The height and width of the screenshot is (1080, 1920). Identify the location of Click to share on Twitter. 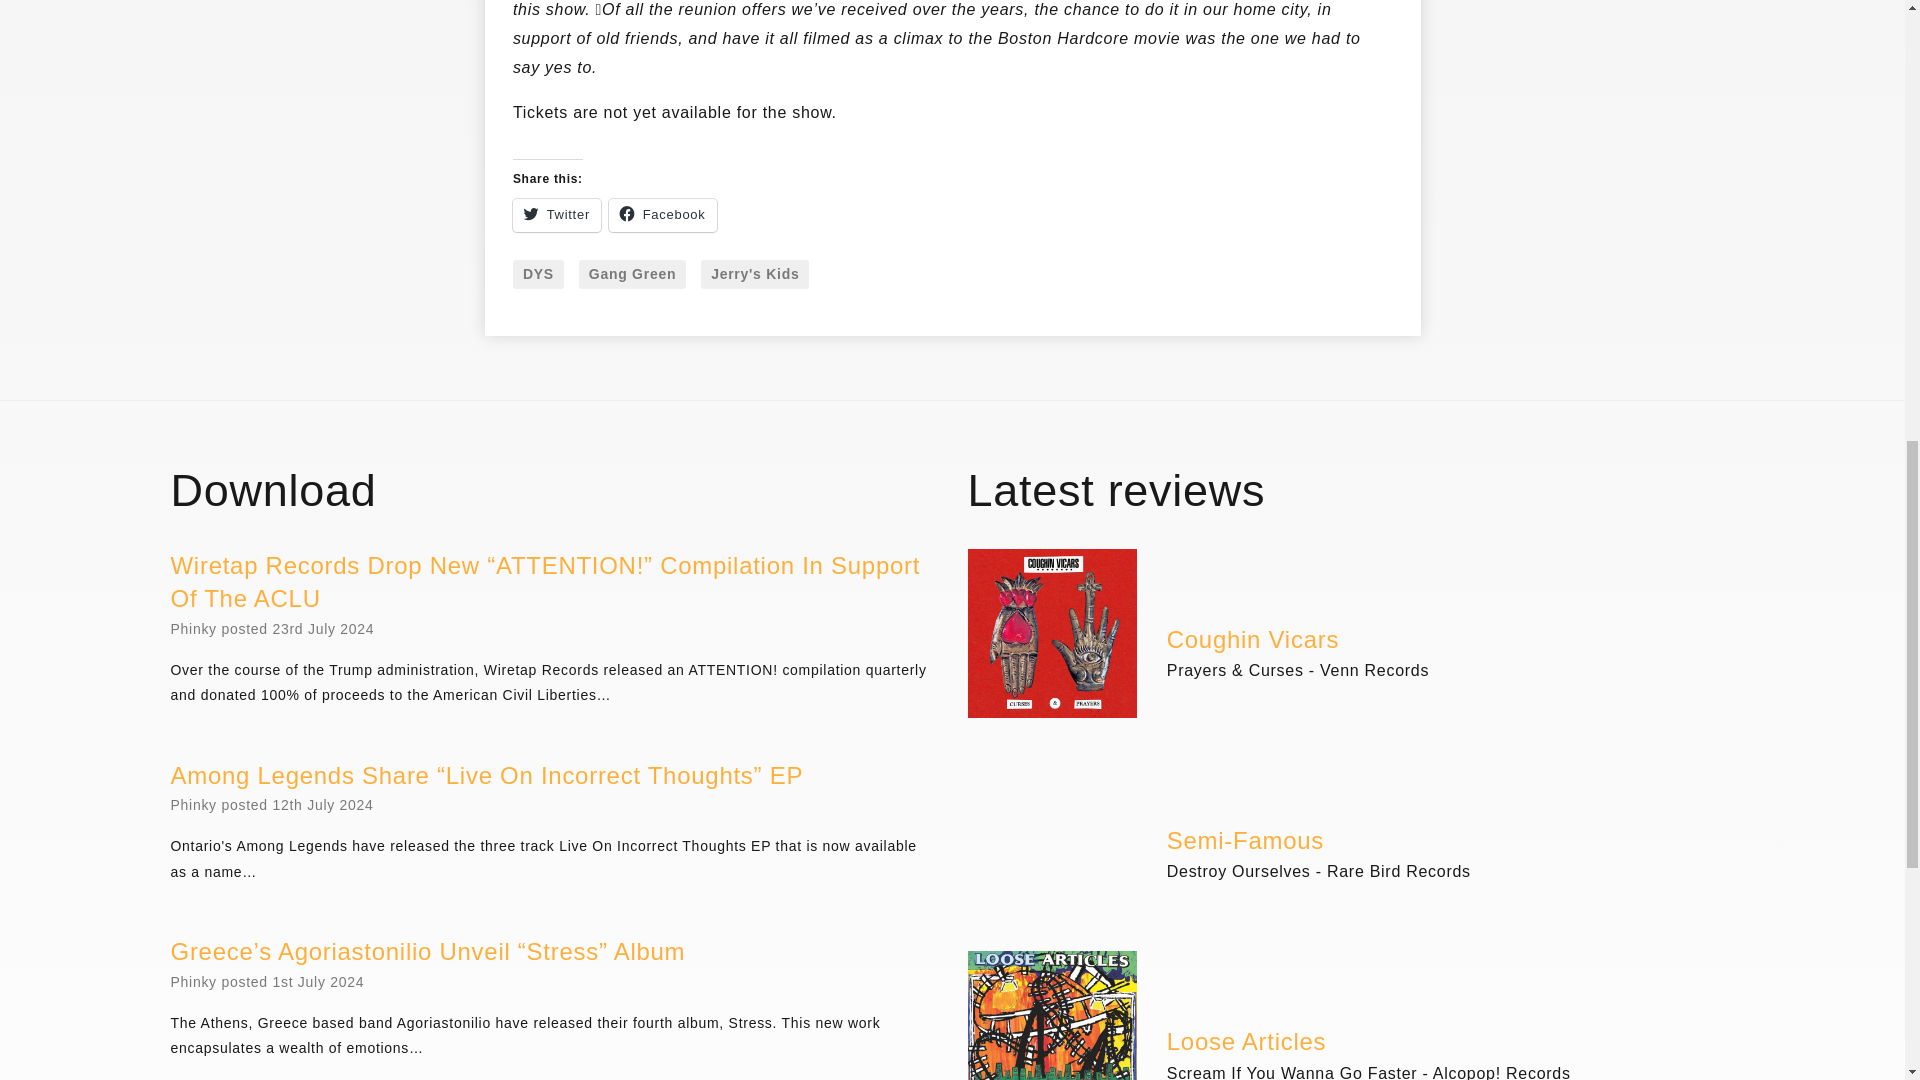
(556, 215).